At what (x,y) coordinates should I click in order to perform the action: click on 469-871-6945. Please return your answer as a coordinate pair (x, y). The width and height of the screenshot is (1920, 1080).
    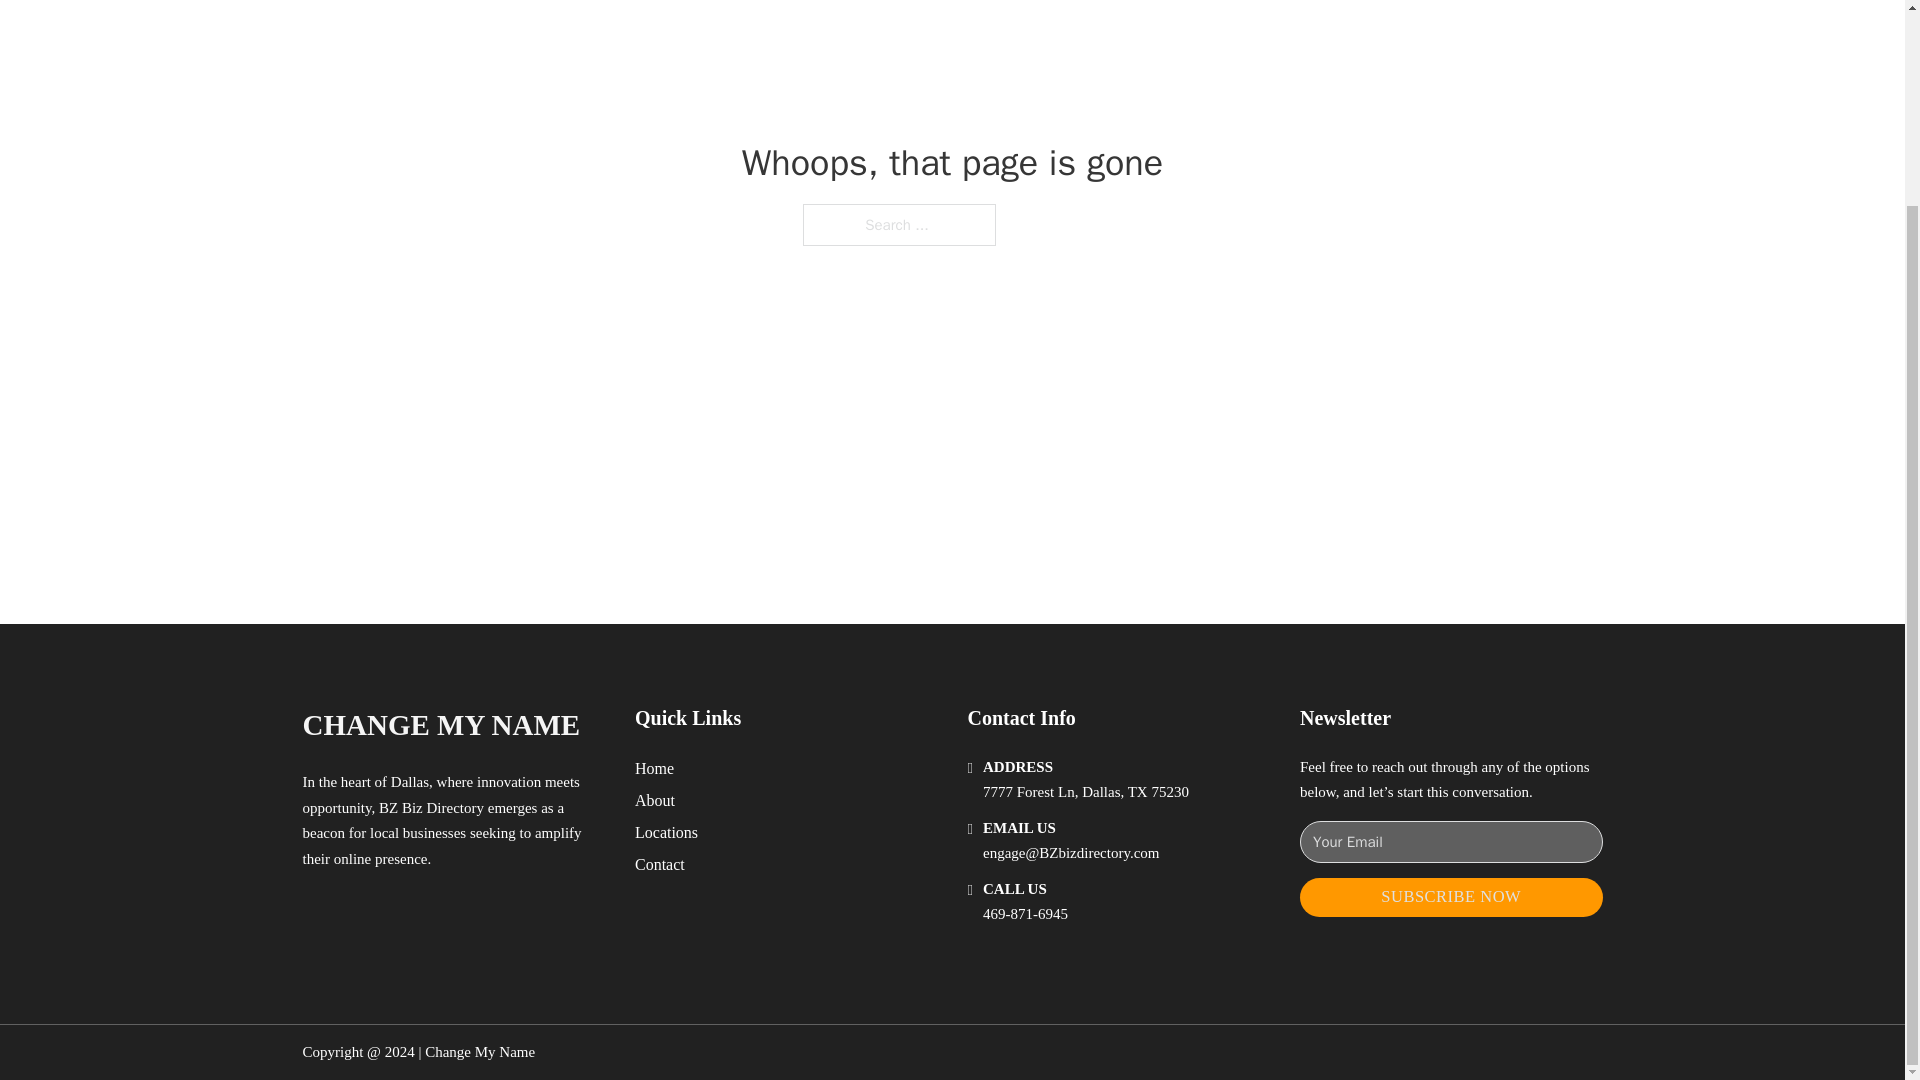
    Looking at the image, I should click on (1025, 914).